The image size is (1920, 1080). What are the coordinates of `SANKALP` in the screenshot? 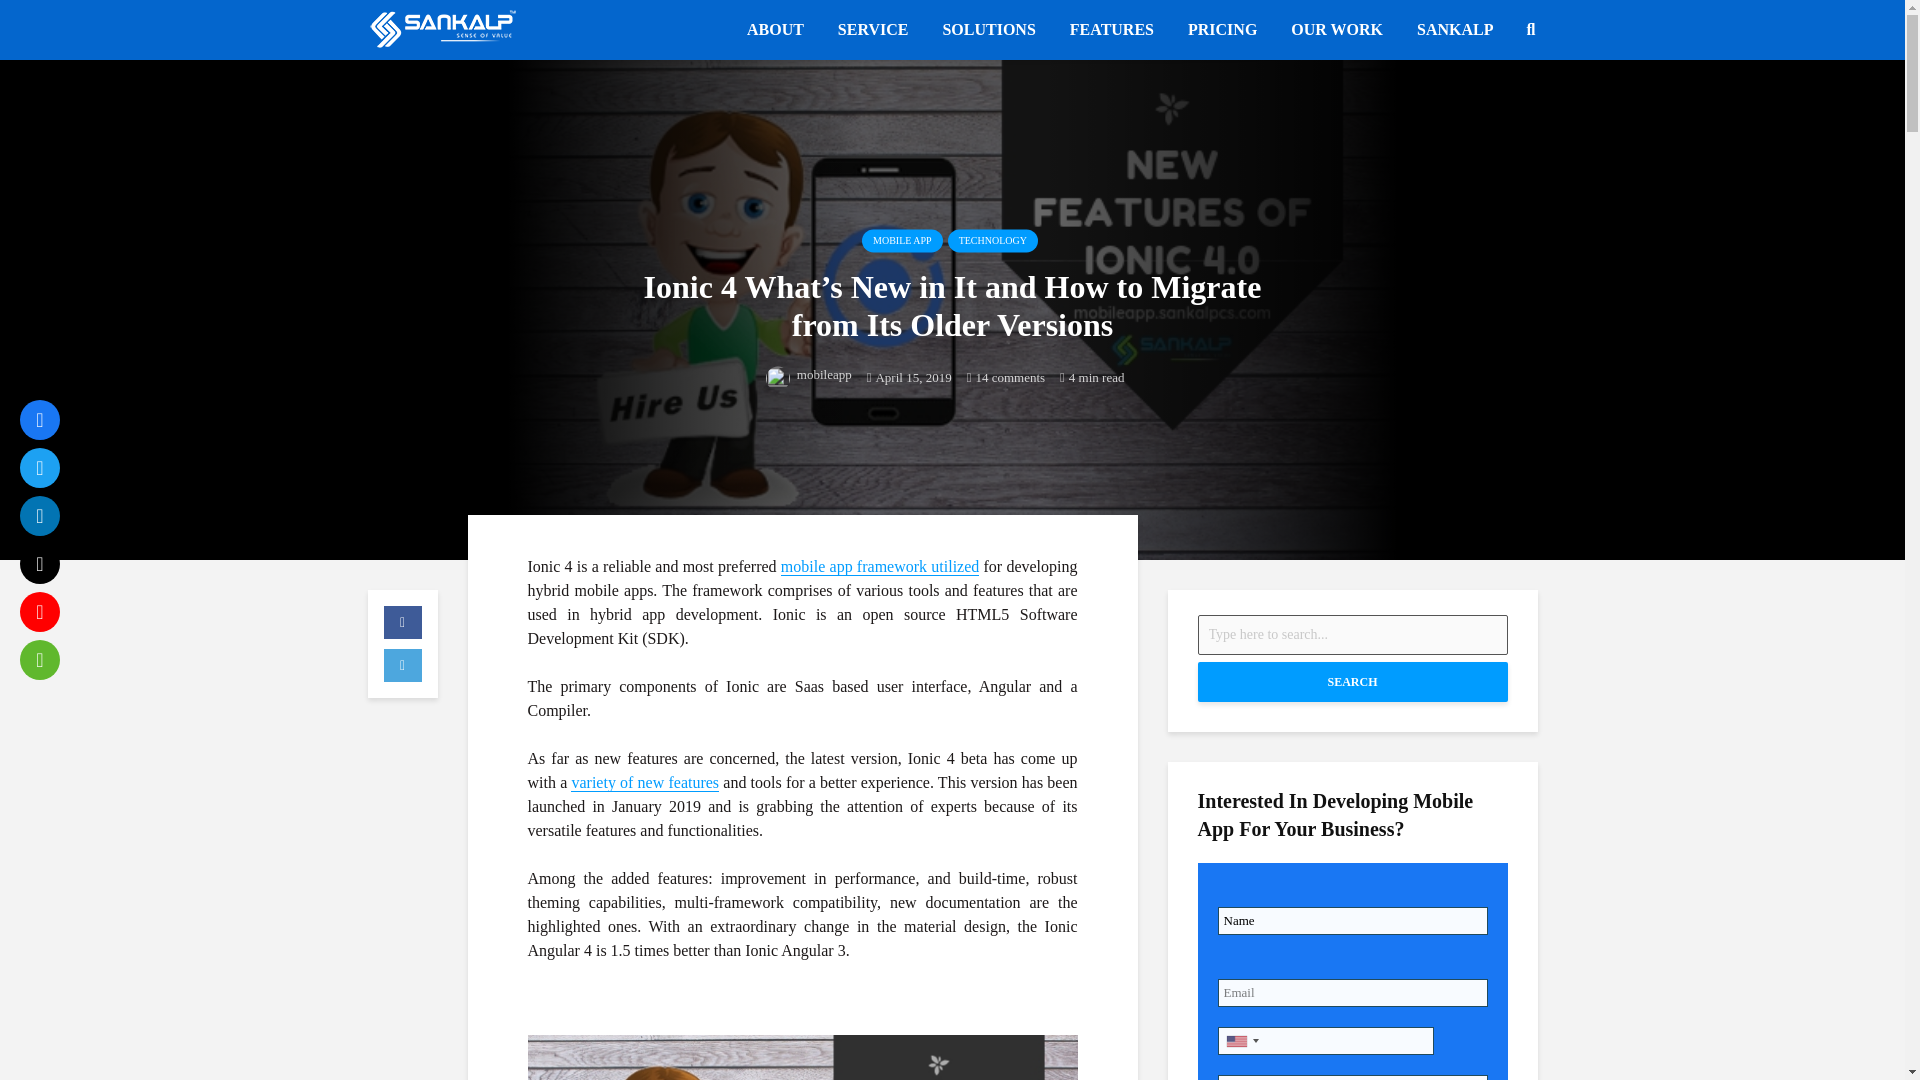 It's located at (1454, 29).